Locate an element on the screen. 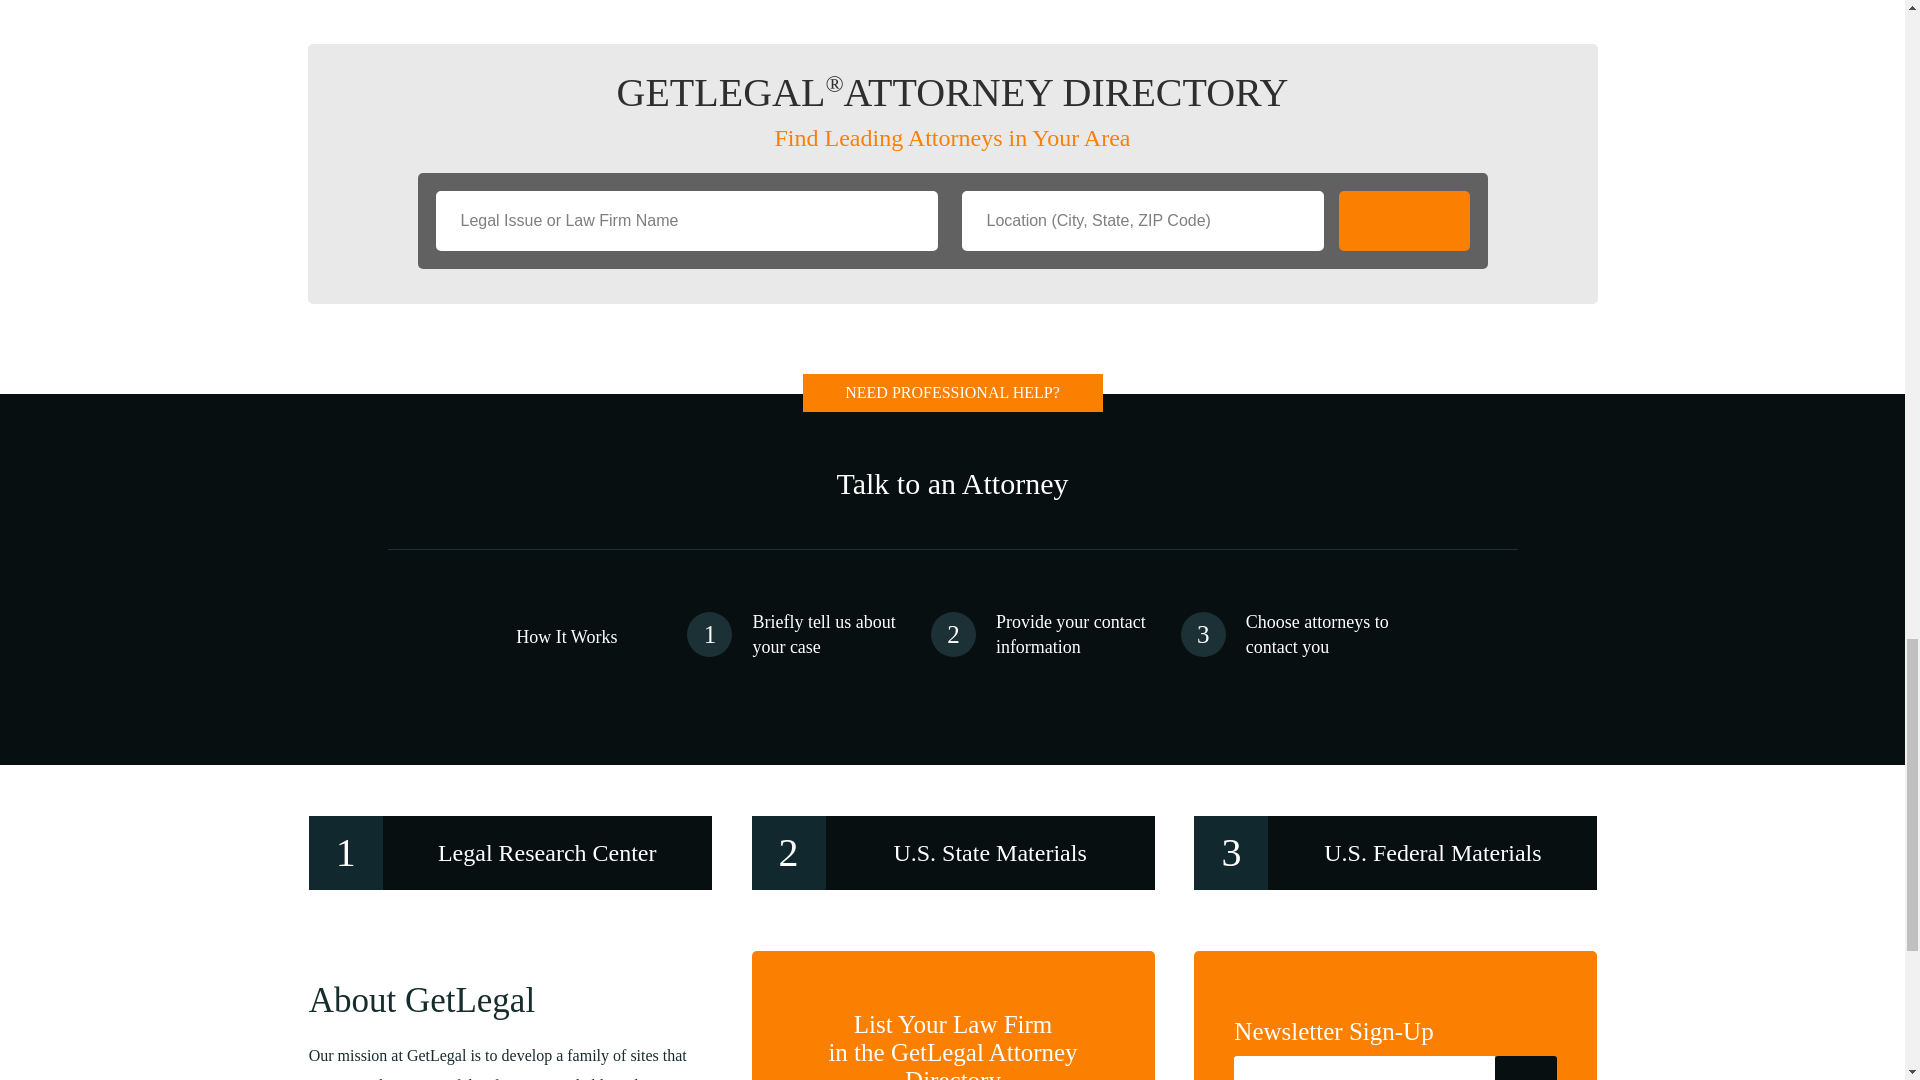  Subscribe! is located at coordinates (1526, 1068).